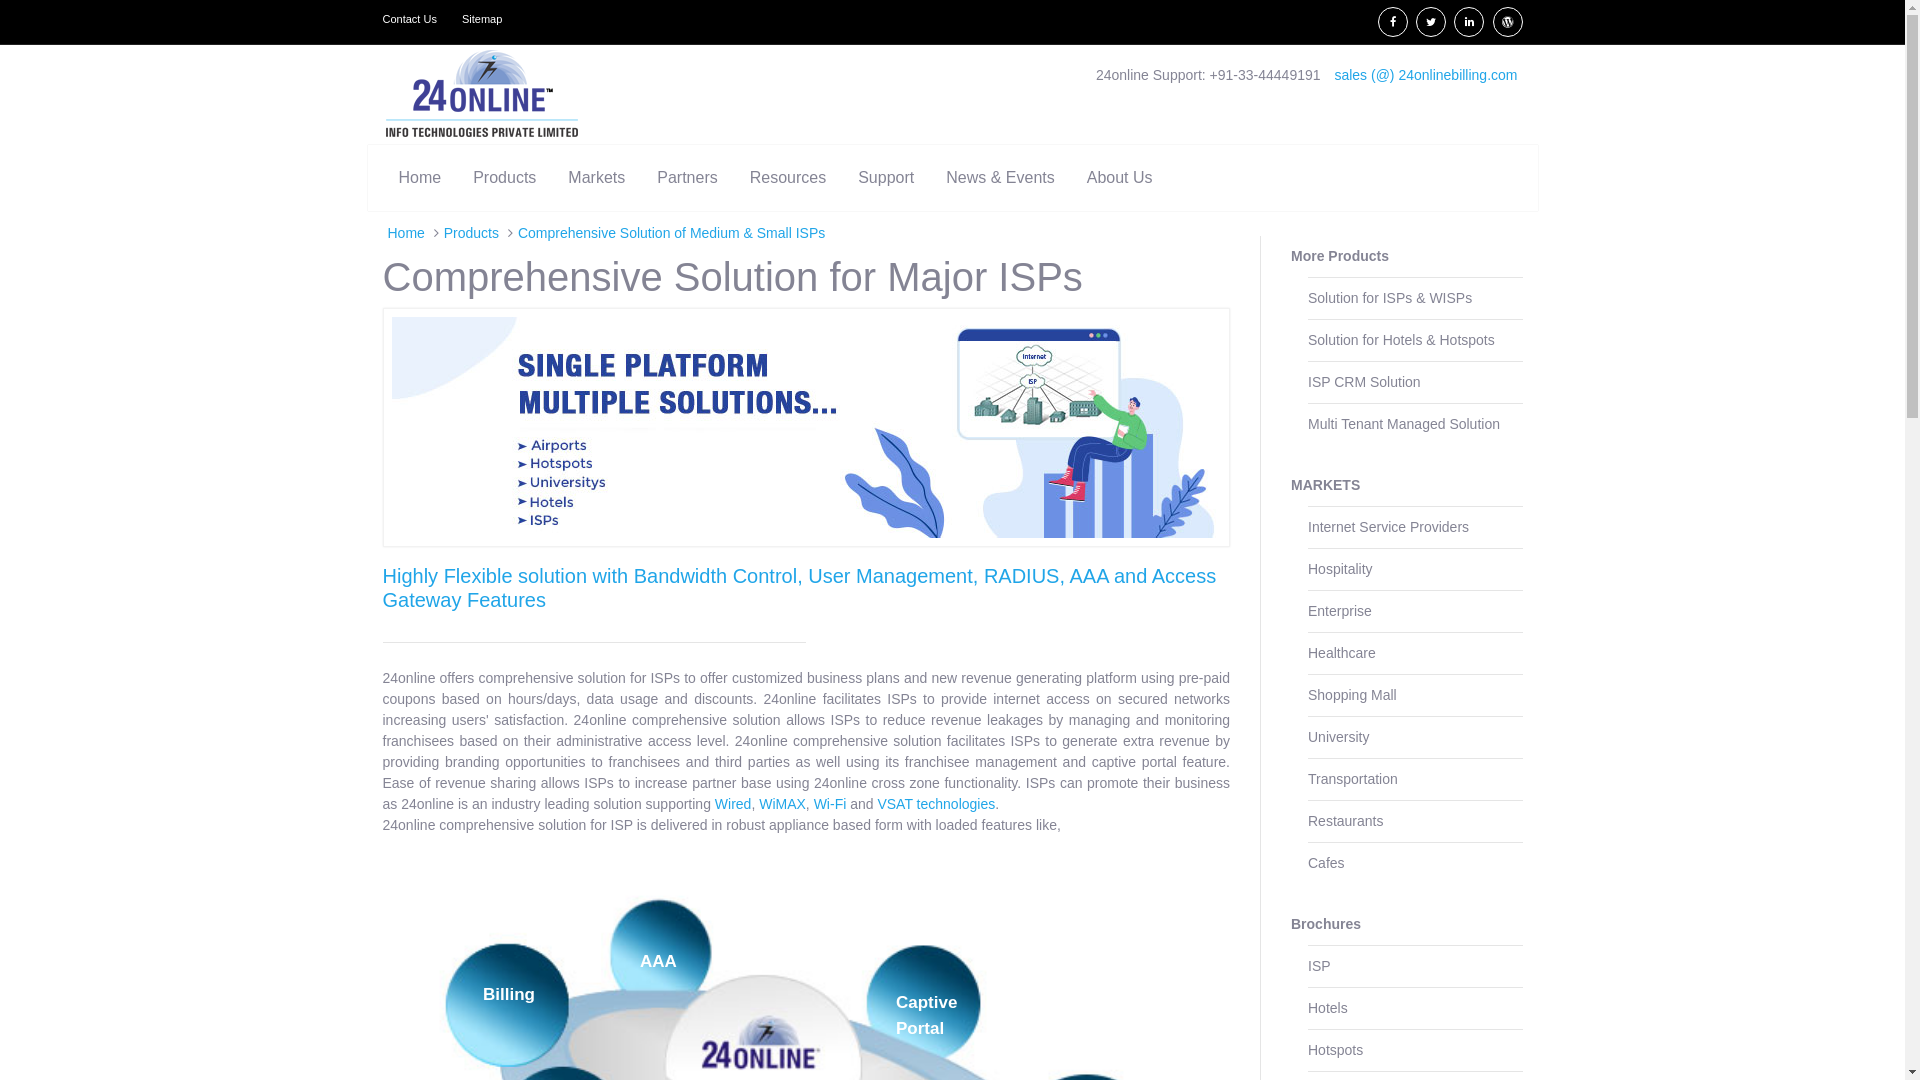  I want to click on Wi-Fi, so click(830, 804).